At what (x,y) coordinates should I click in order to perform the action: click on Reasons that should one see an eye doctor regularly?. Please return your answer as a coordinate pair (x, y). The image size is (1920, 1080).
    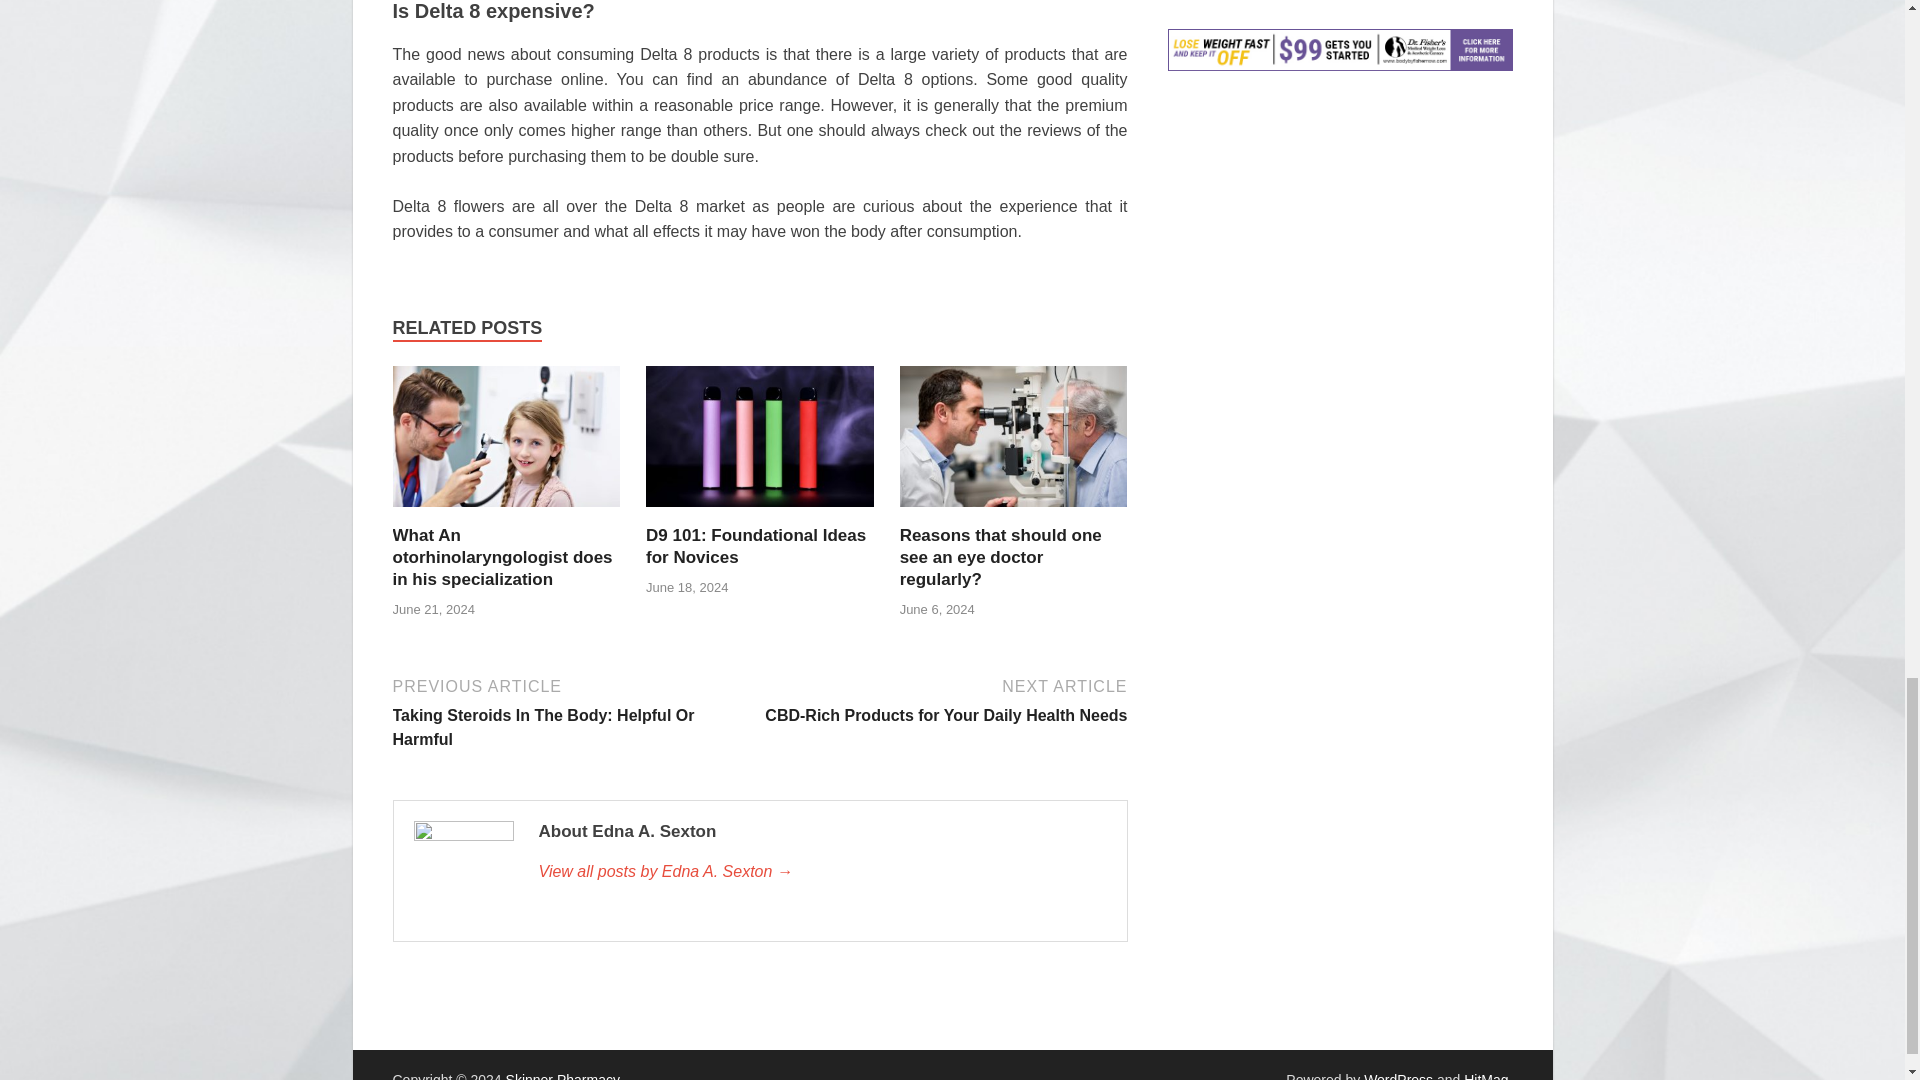
    Looking at the image, I should click on (1014, 512).